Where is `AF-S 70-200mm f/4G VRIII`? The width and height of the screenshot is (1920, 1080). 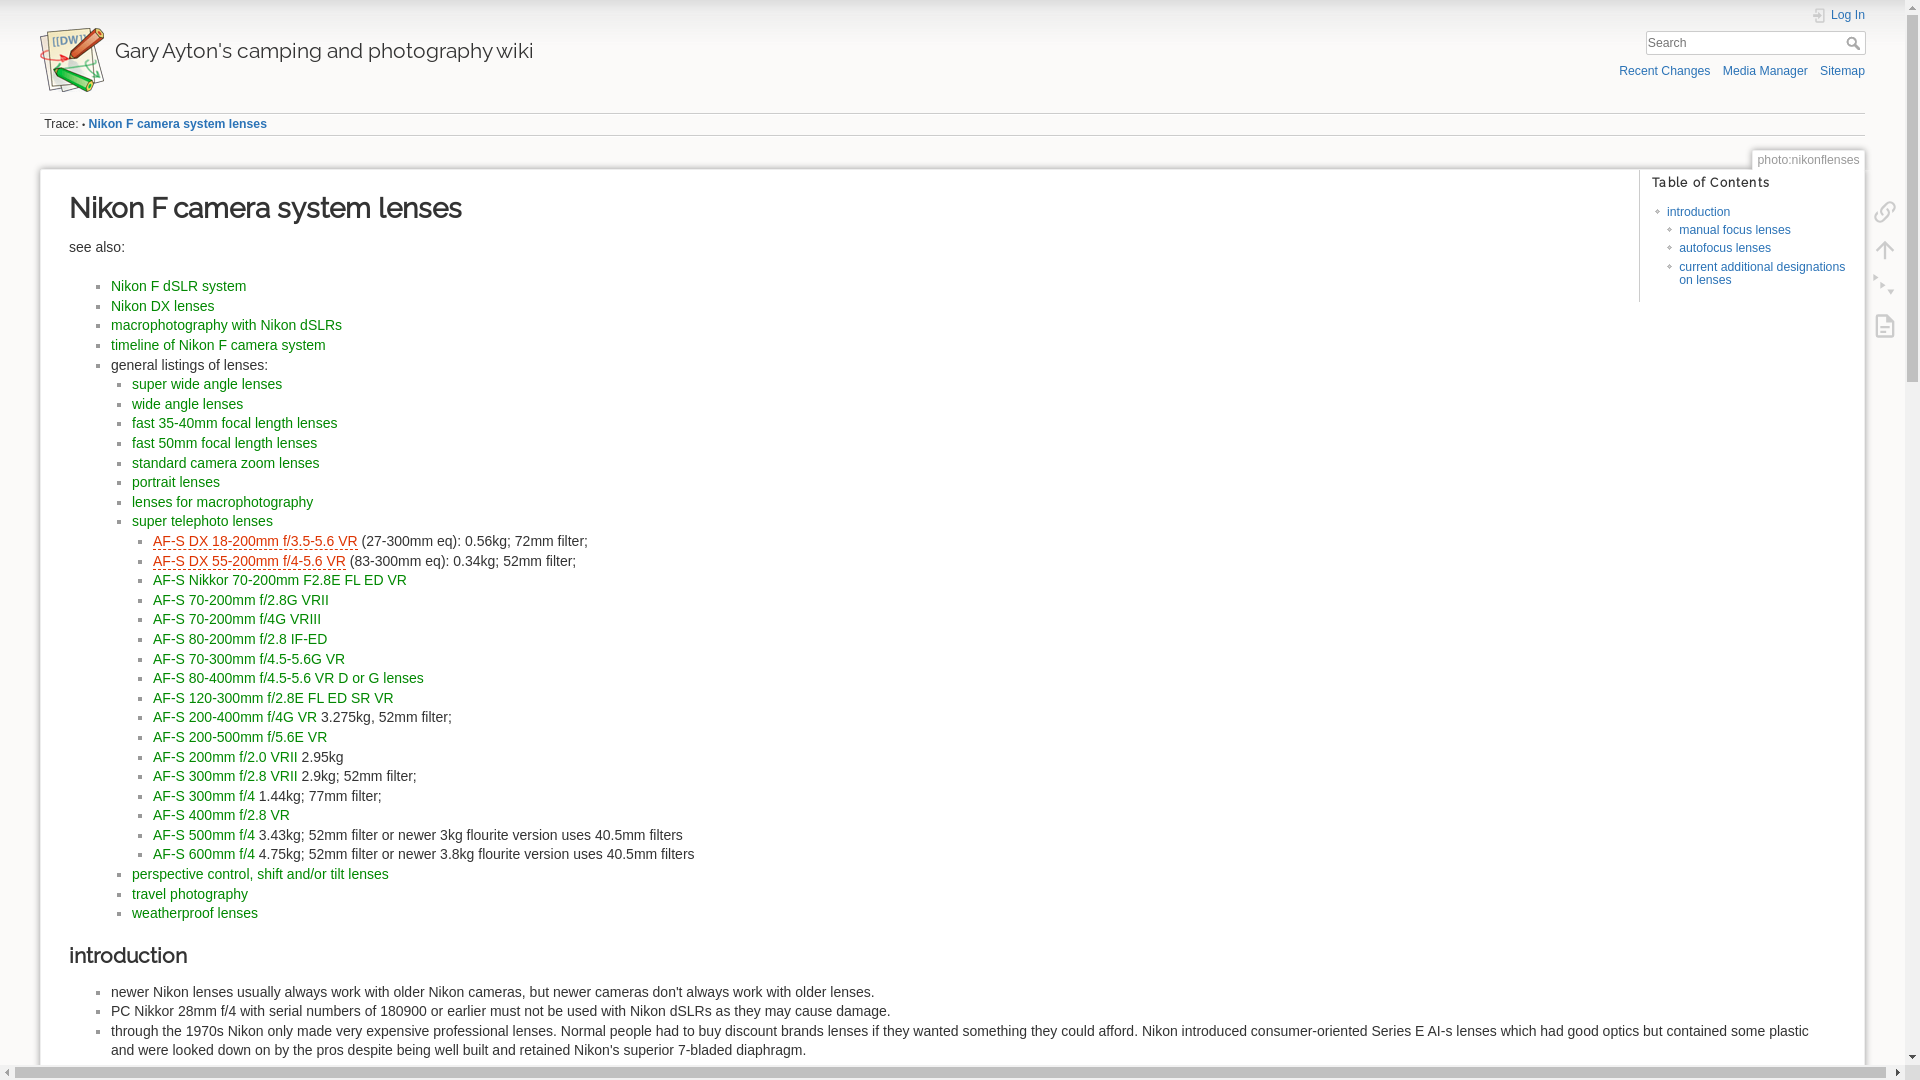
AF-S 70-200mm f/4G VRIII is located at coordinates (237, 619).